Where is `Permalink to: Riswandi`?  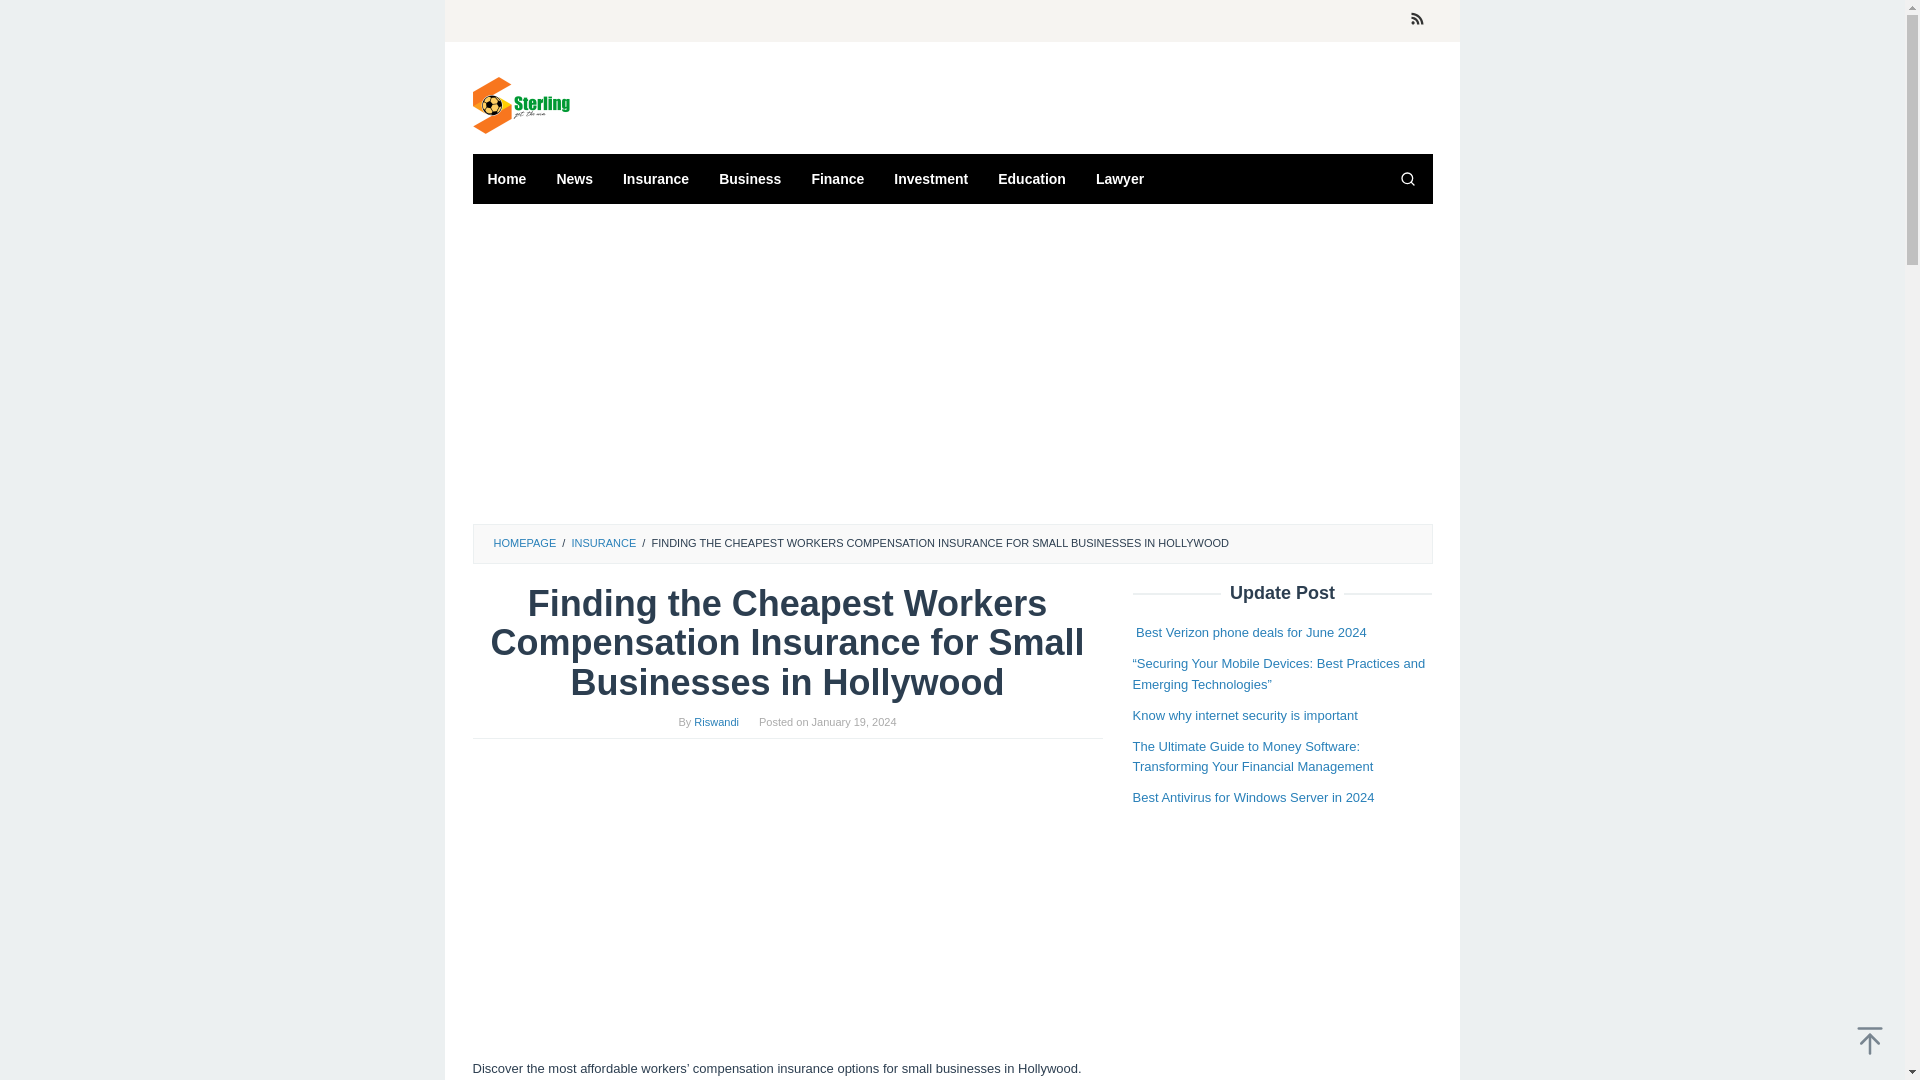
Permalink to: Riswandi is located at coordinates (716, 722).